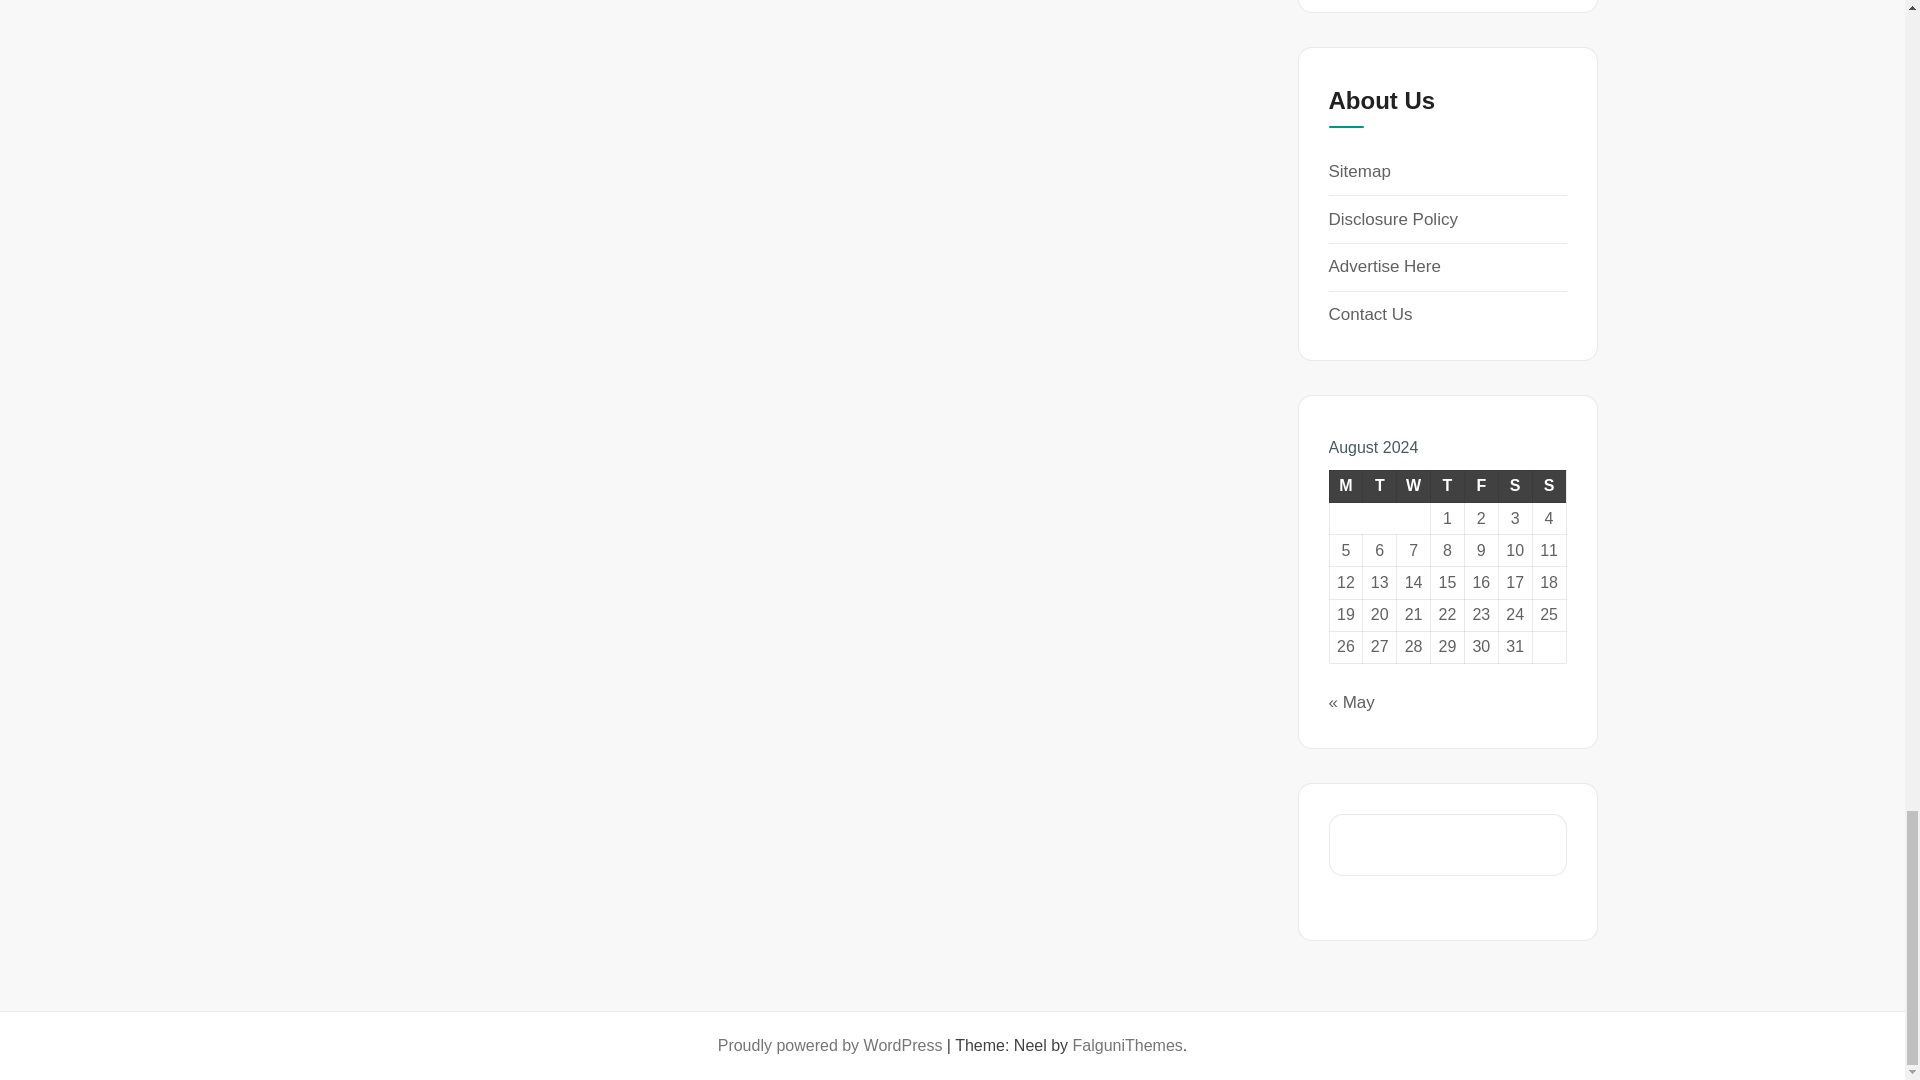  Describe the element at coordinates (1549, 486) in the screenshot. I see `Sunday` at that location.